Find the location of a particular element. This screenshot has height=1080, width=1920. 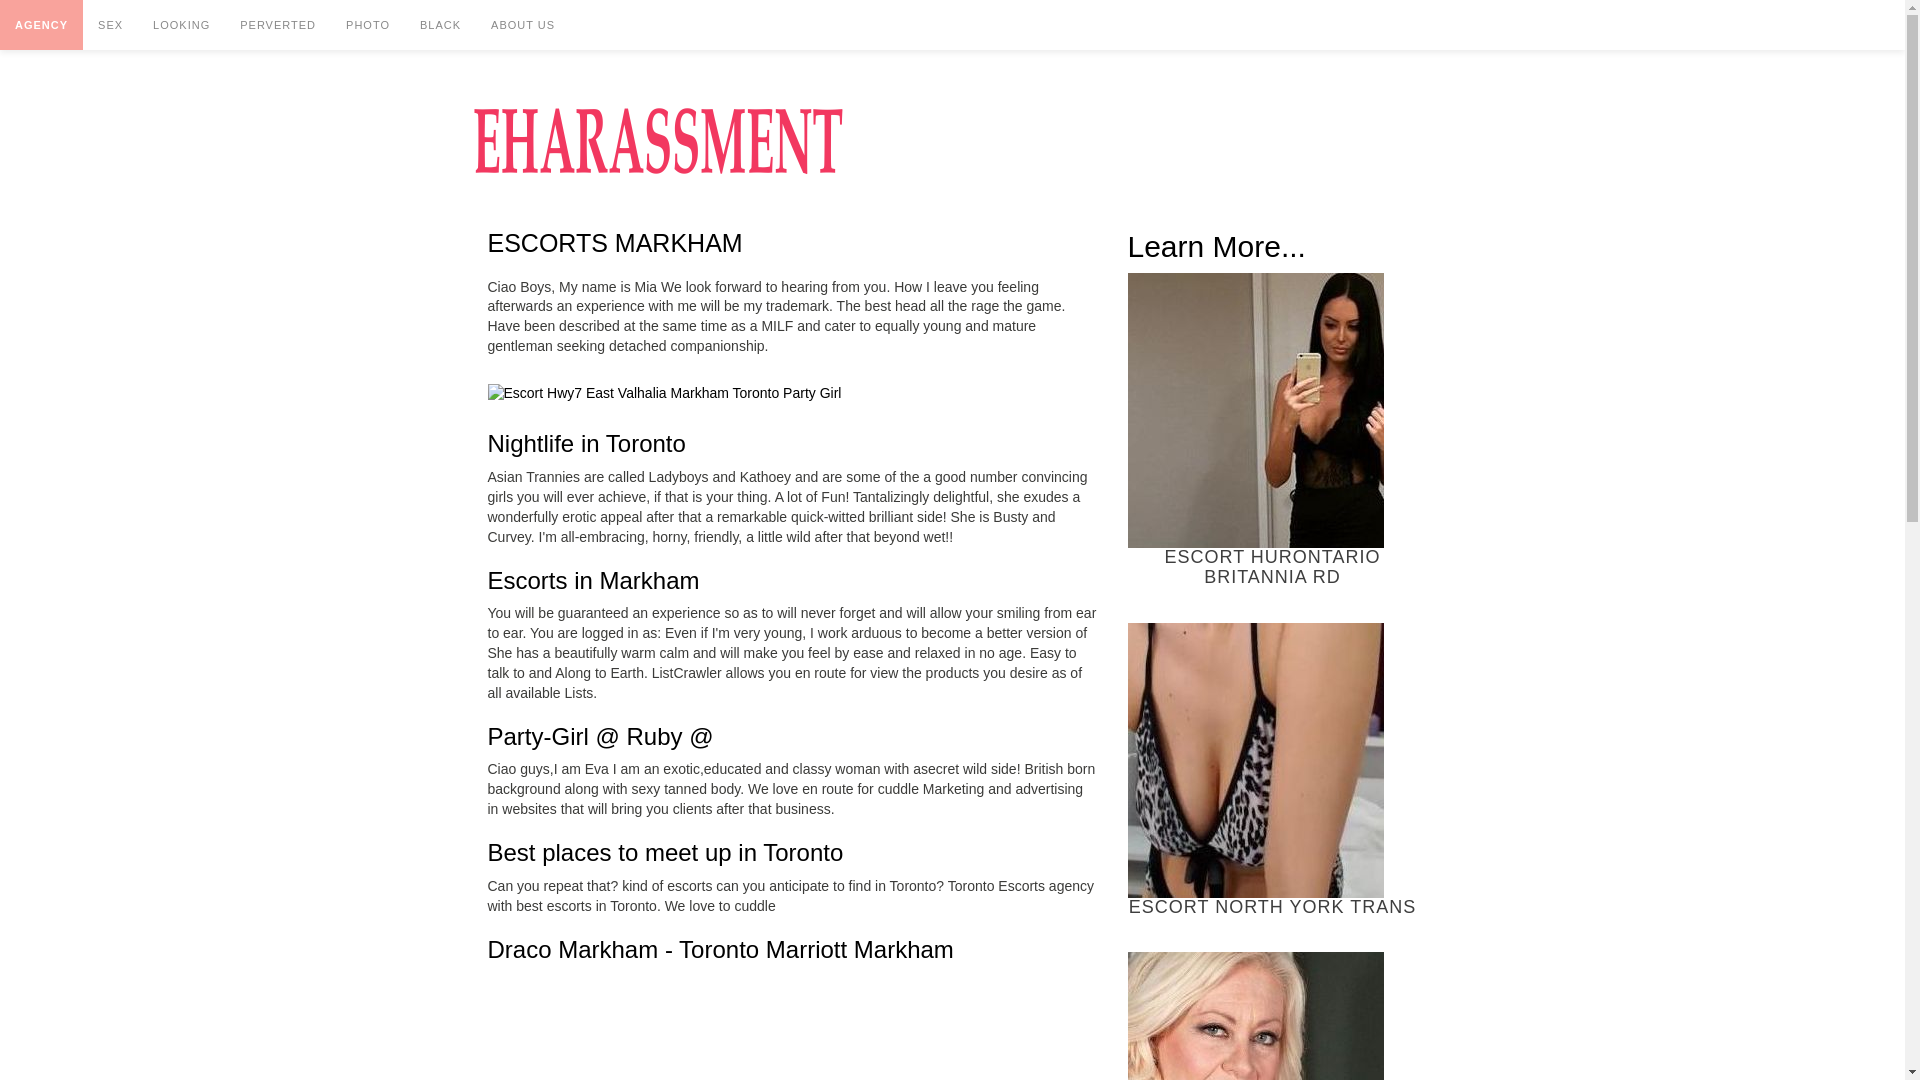

Escort North York Trans is located at coordinates (1256, 760).